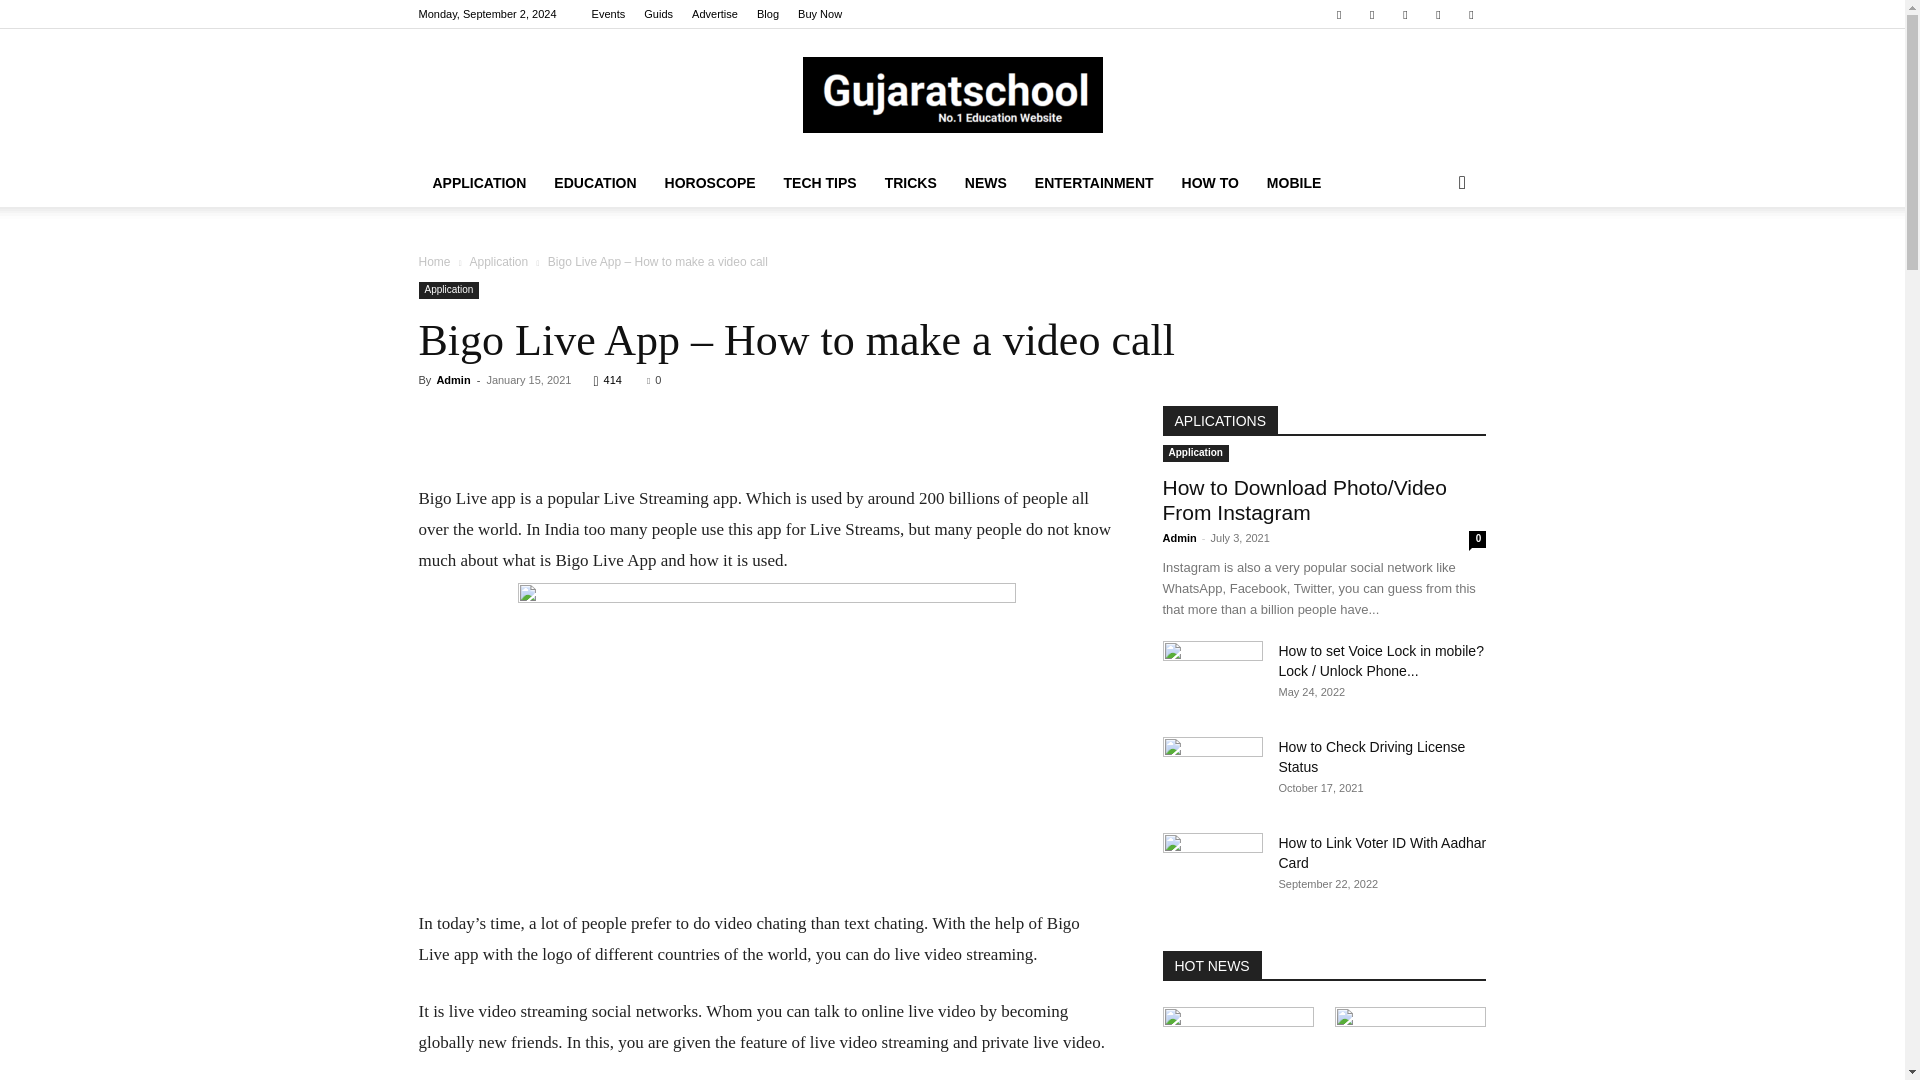  What do you see at coordinates (498, 261) in the screenshot?
I see `View all posts in Application` at bounding box center [498, 261].